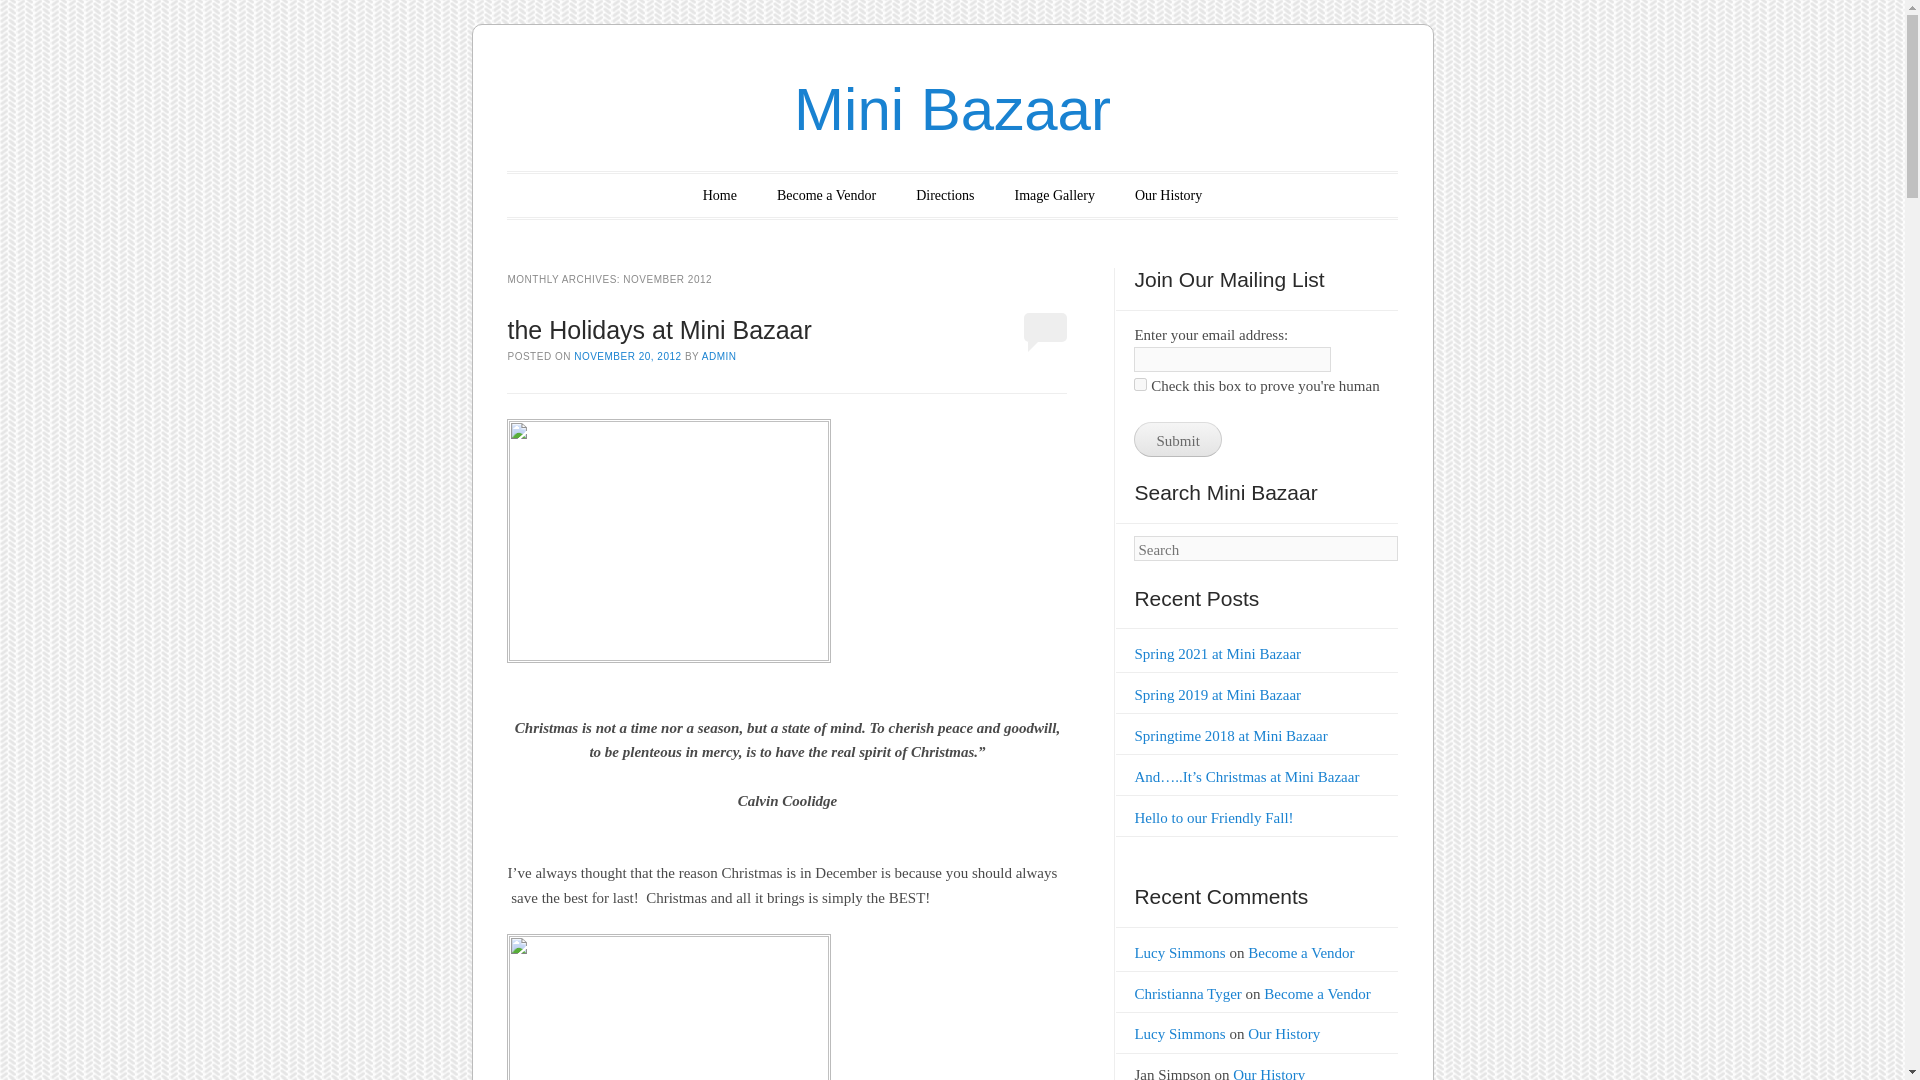 This screenshot has width=1920, height=1080. I want to click on Hello to our Friendly Fall!, so click(1213, 818).